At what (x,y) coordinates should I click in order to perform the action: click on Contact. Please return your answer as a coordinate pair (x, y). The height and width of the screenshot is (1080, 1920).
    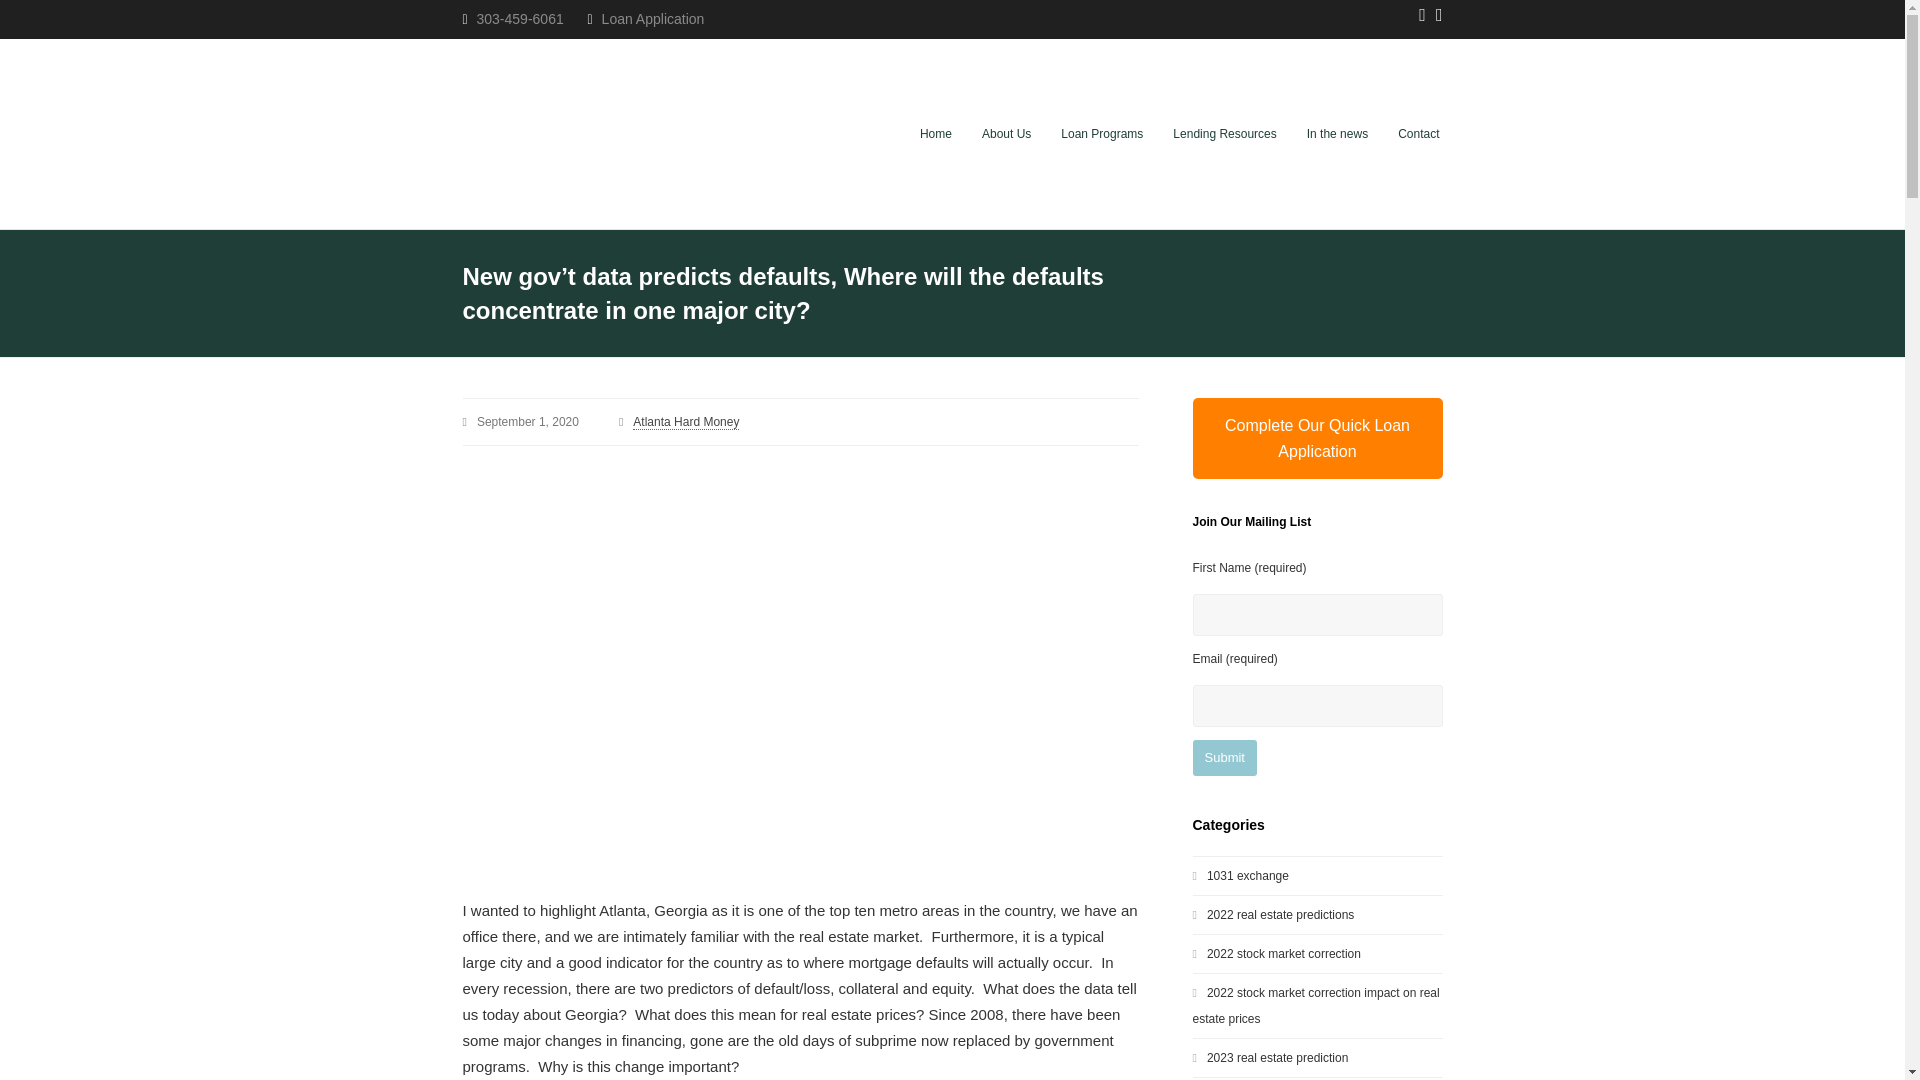
    Looking at the image, I should click on (1418, 134).